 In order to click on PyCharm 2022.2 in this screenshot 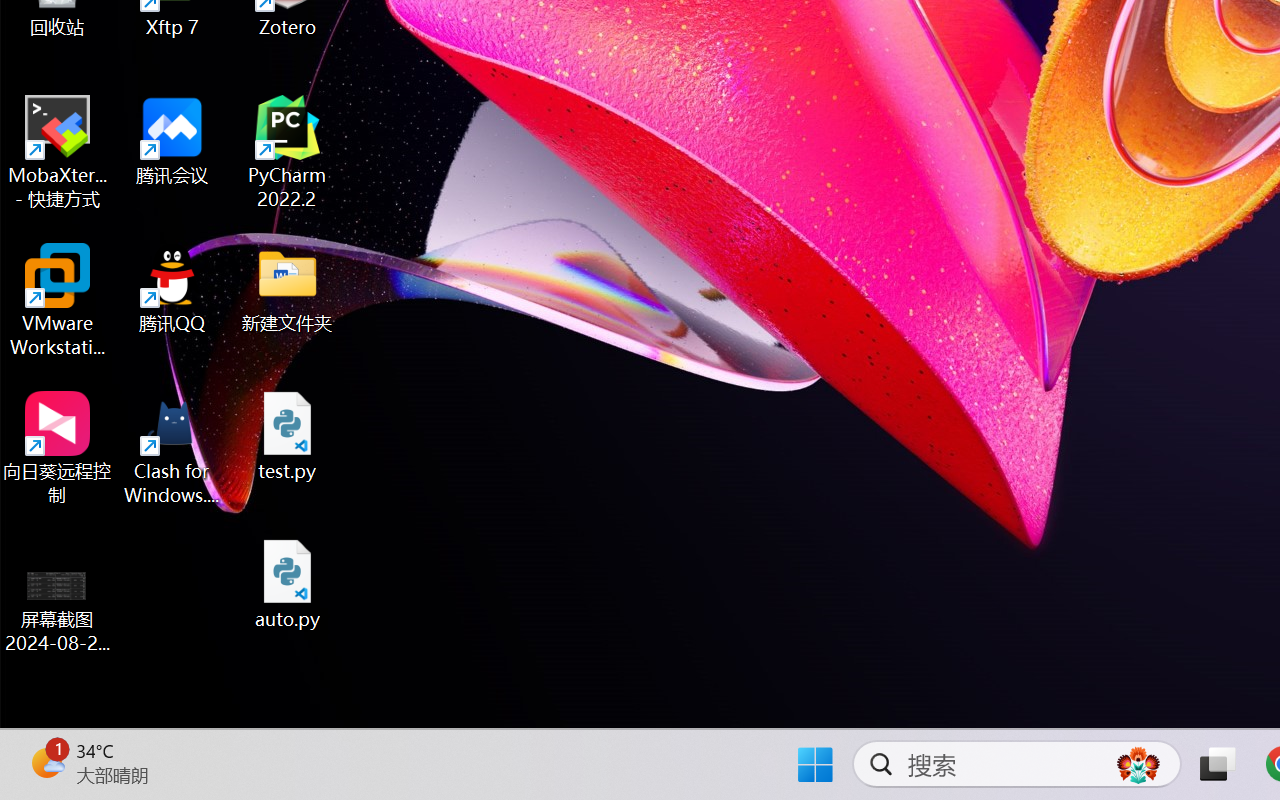, I will do `click(288, 152)`.